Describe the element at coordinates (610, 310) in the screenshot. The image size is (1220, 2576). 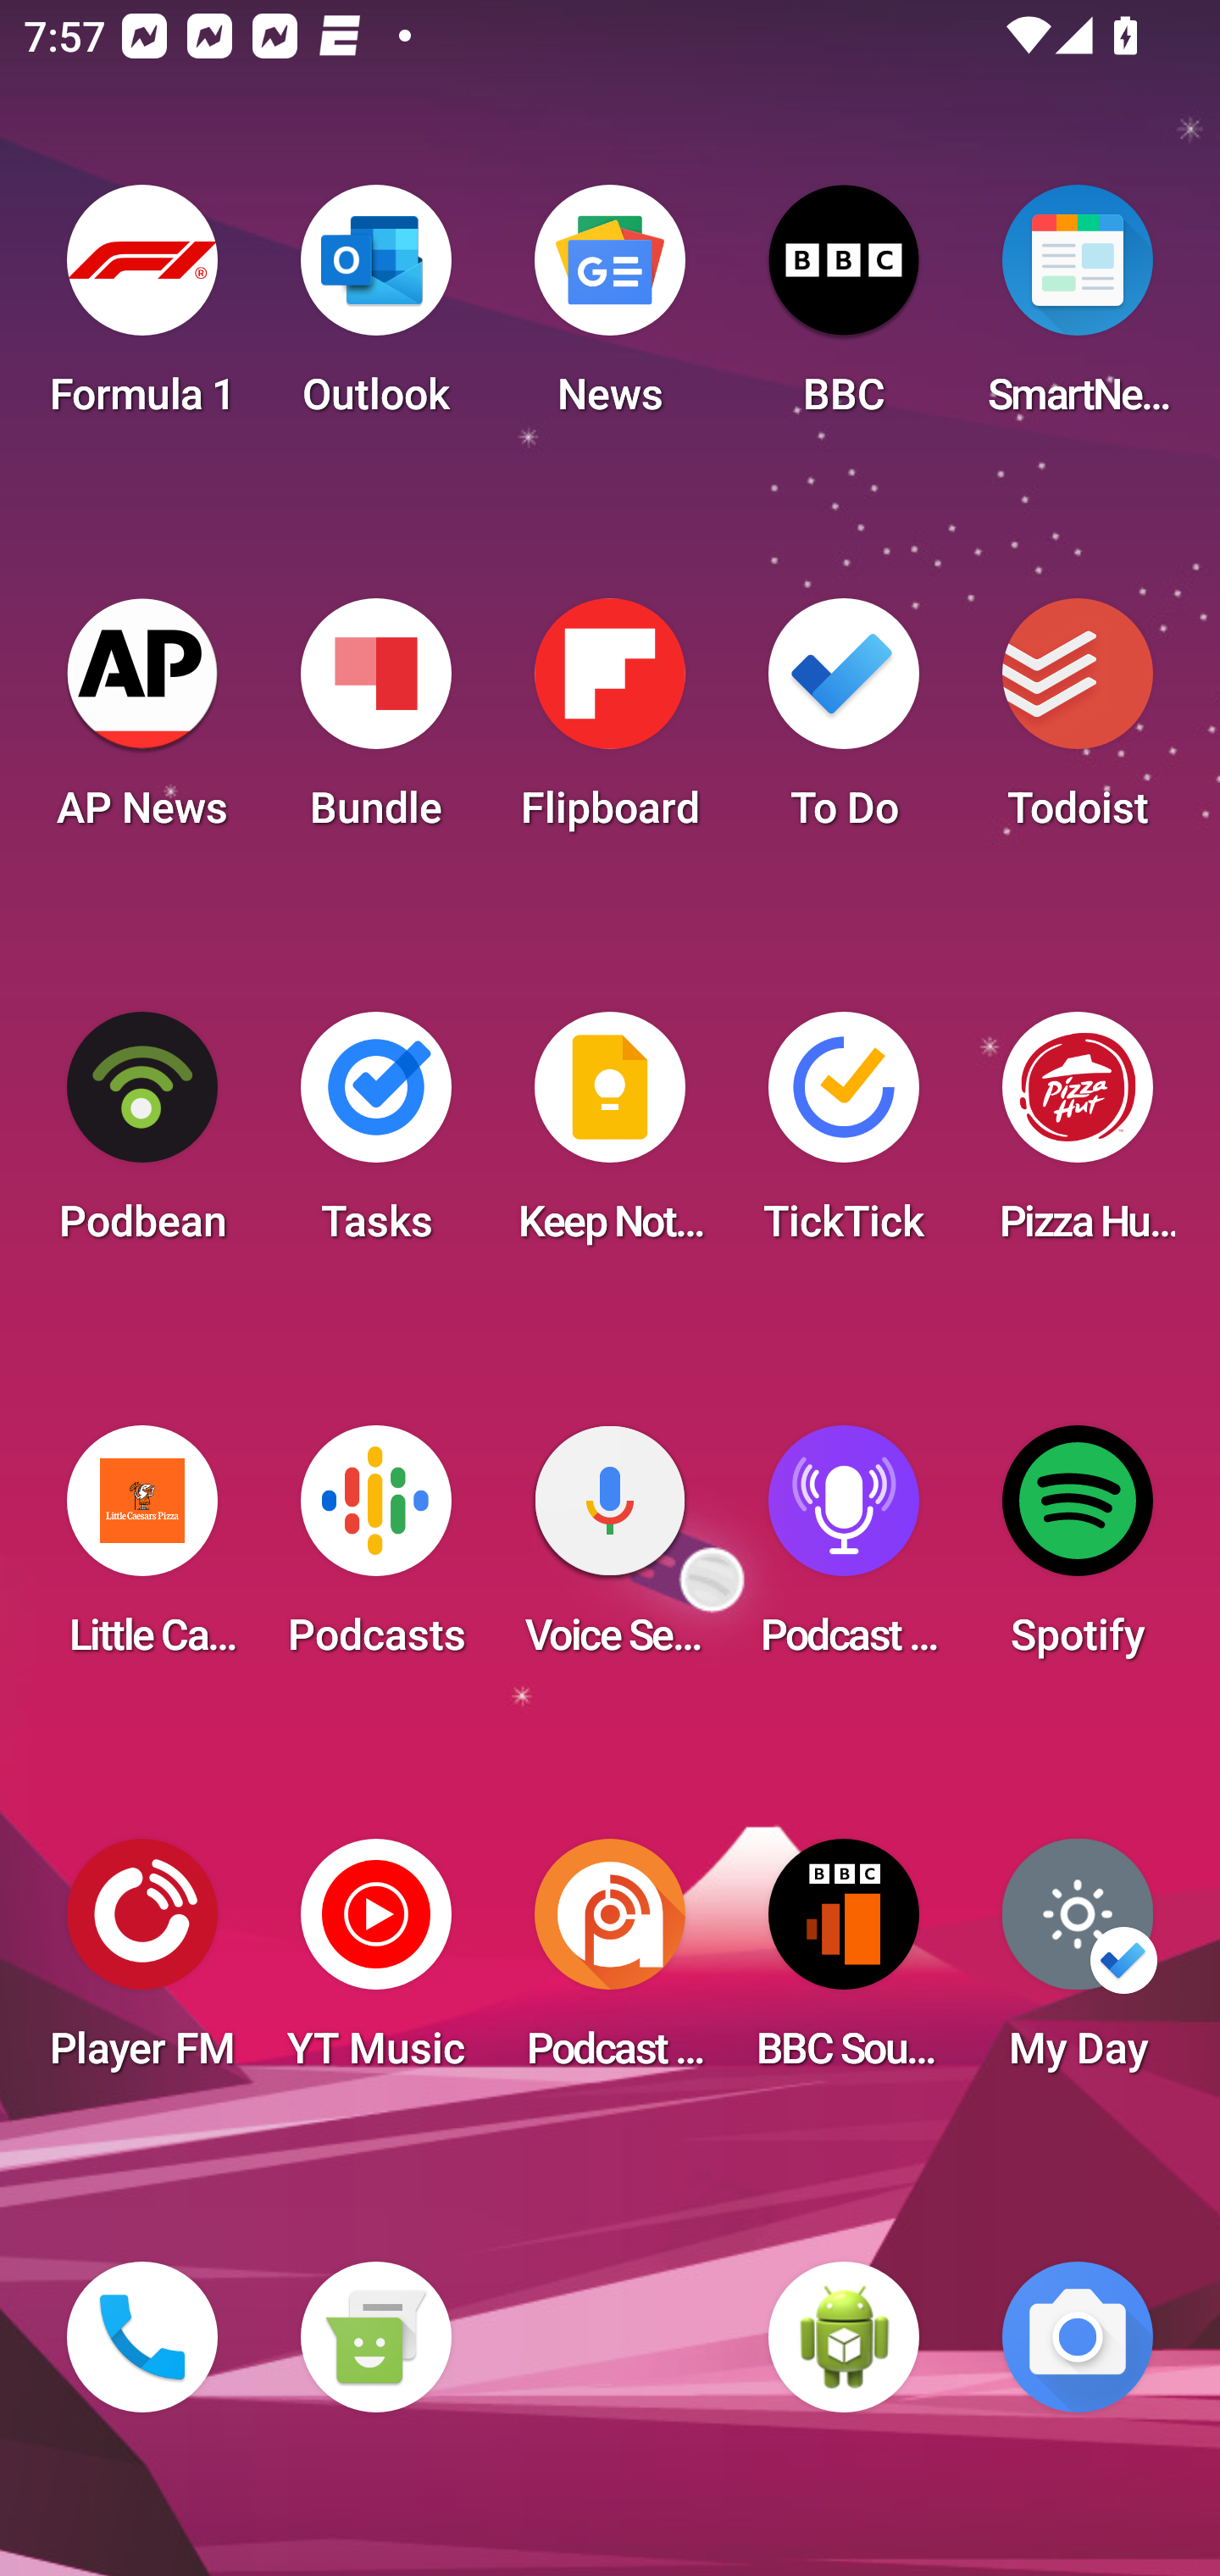
I see `News` at that location.